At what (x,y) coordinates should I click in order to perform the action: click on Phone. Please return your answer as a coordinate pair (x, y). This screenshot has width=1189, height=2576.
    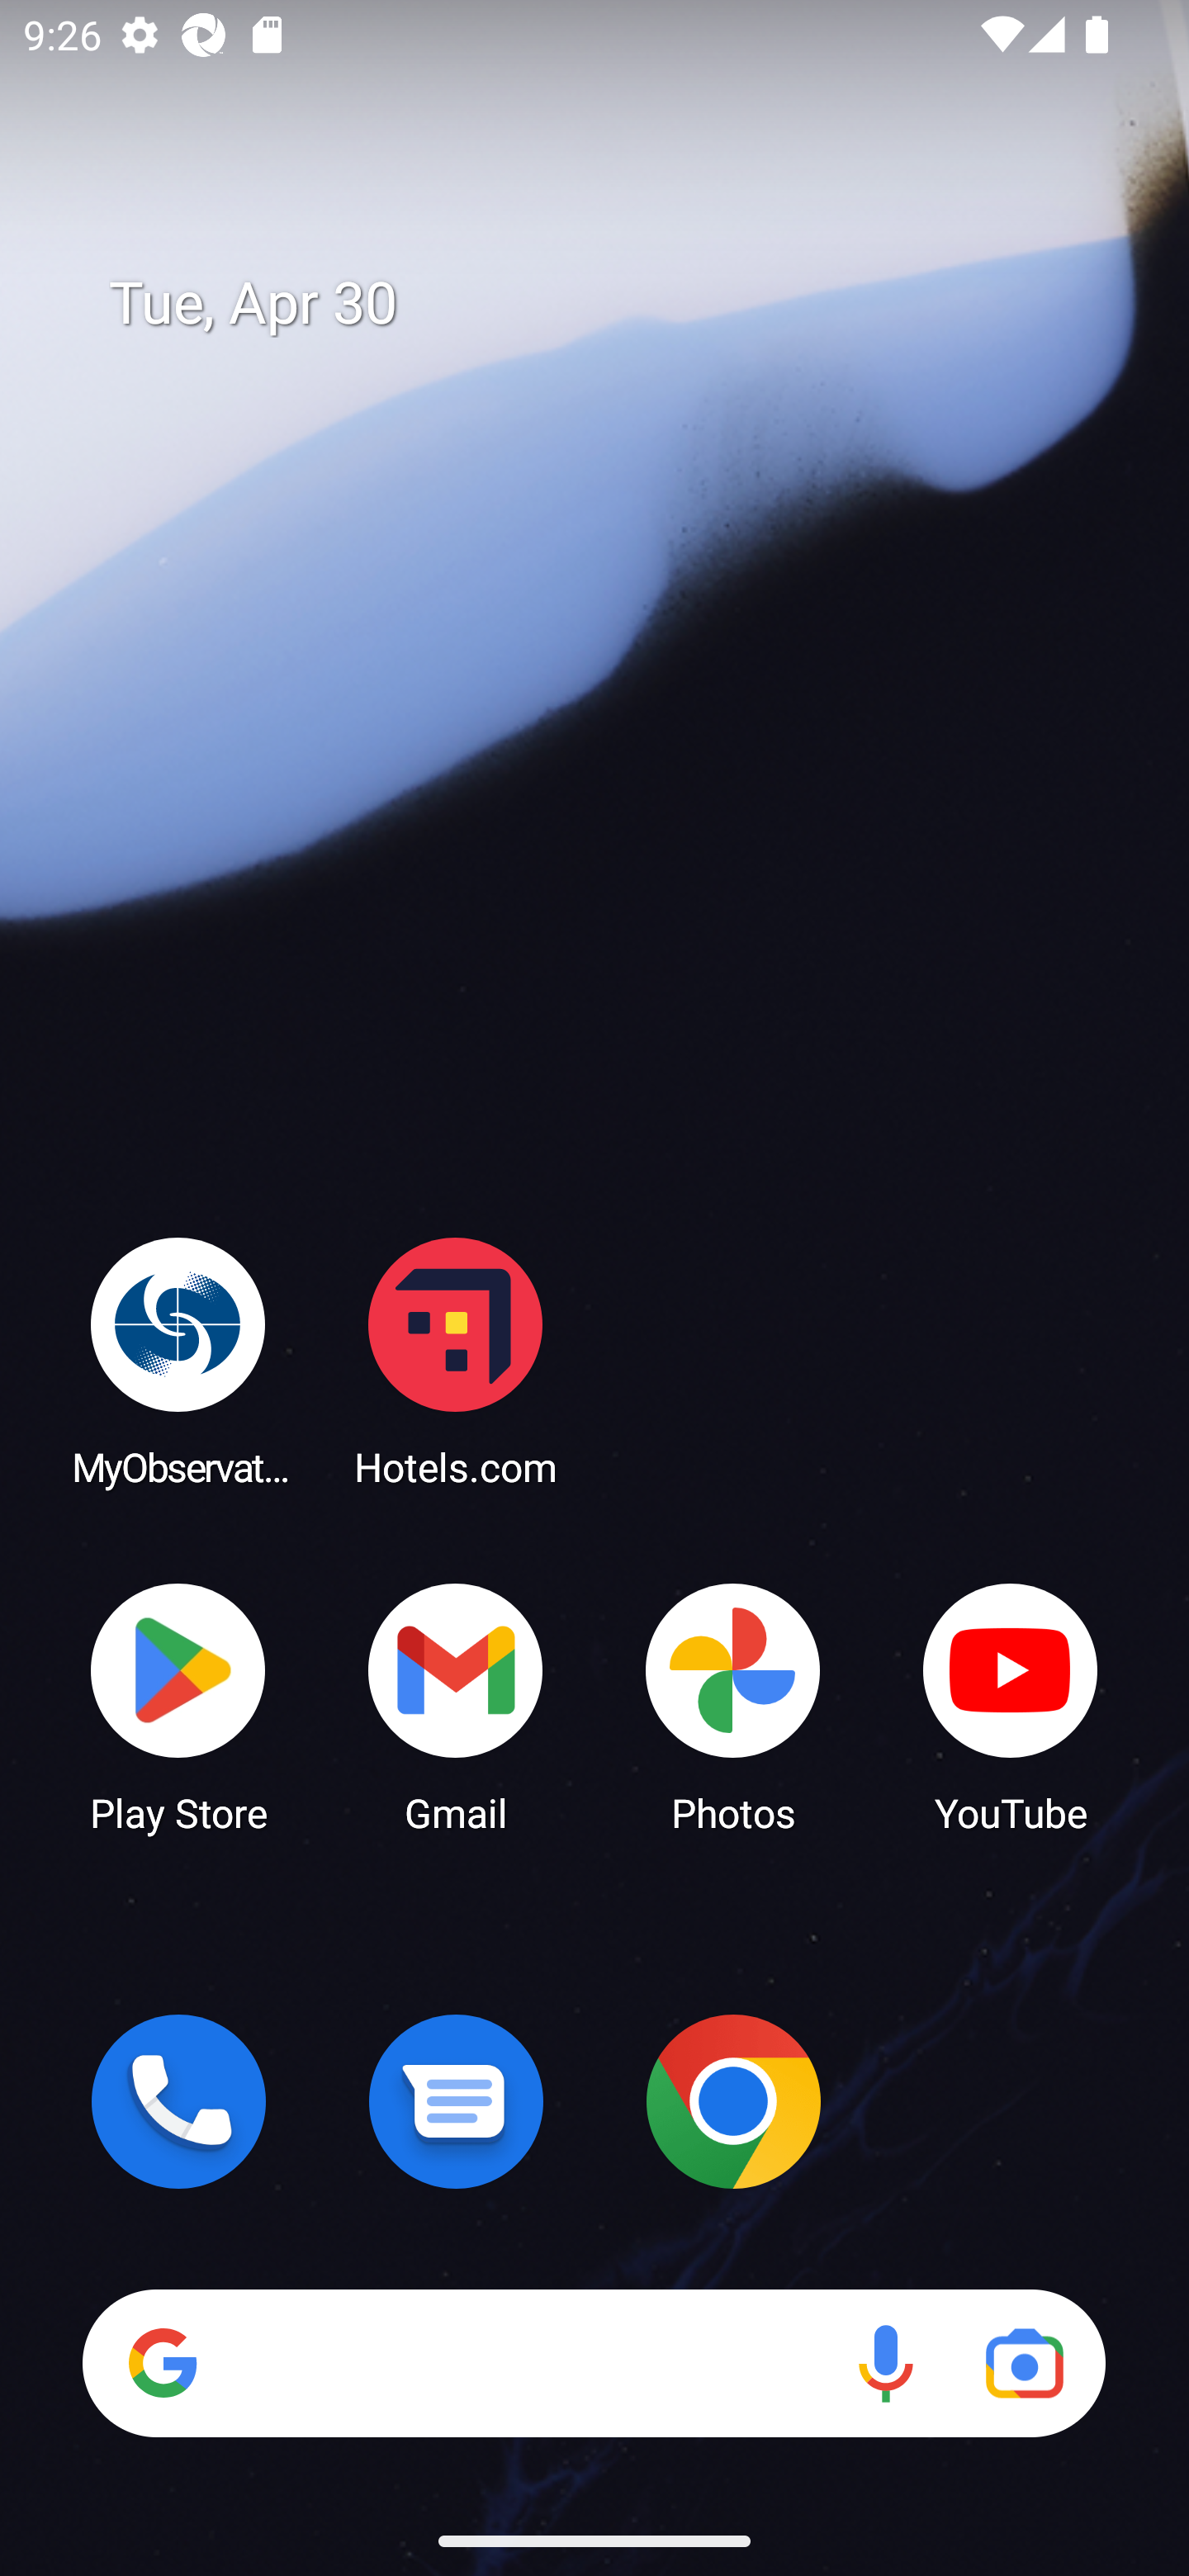
    Looking at the image, I should click on (178, 2101).